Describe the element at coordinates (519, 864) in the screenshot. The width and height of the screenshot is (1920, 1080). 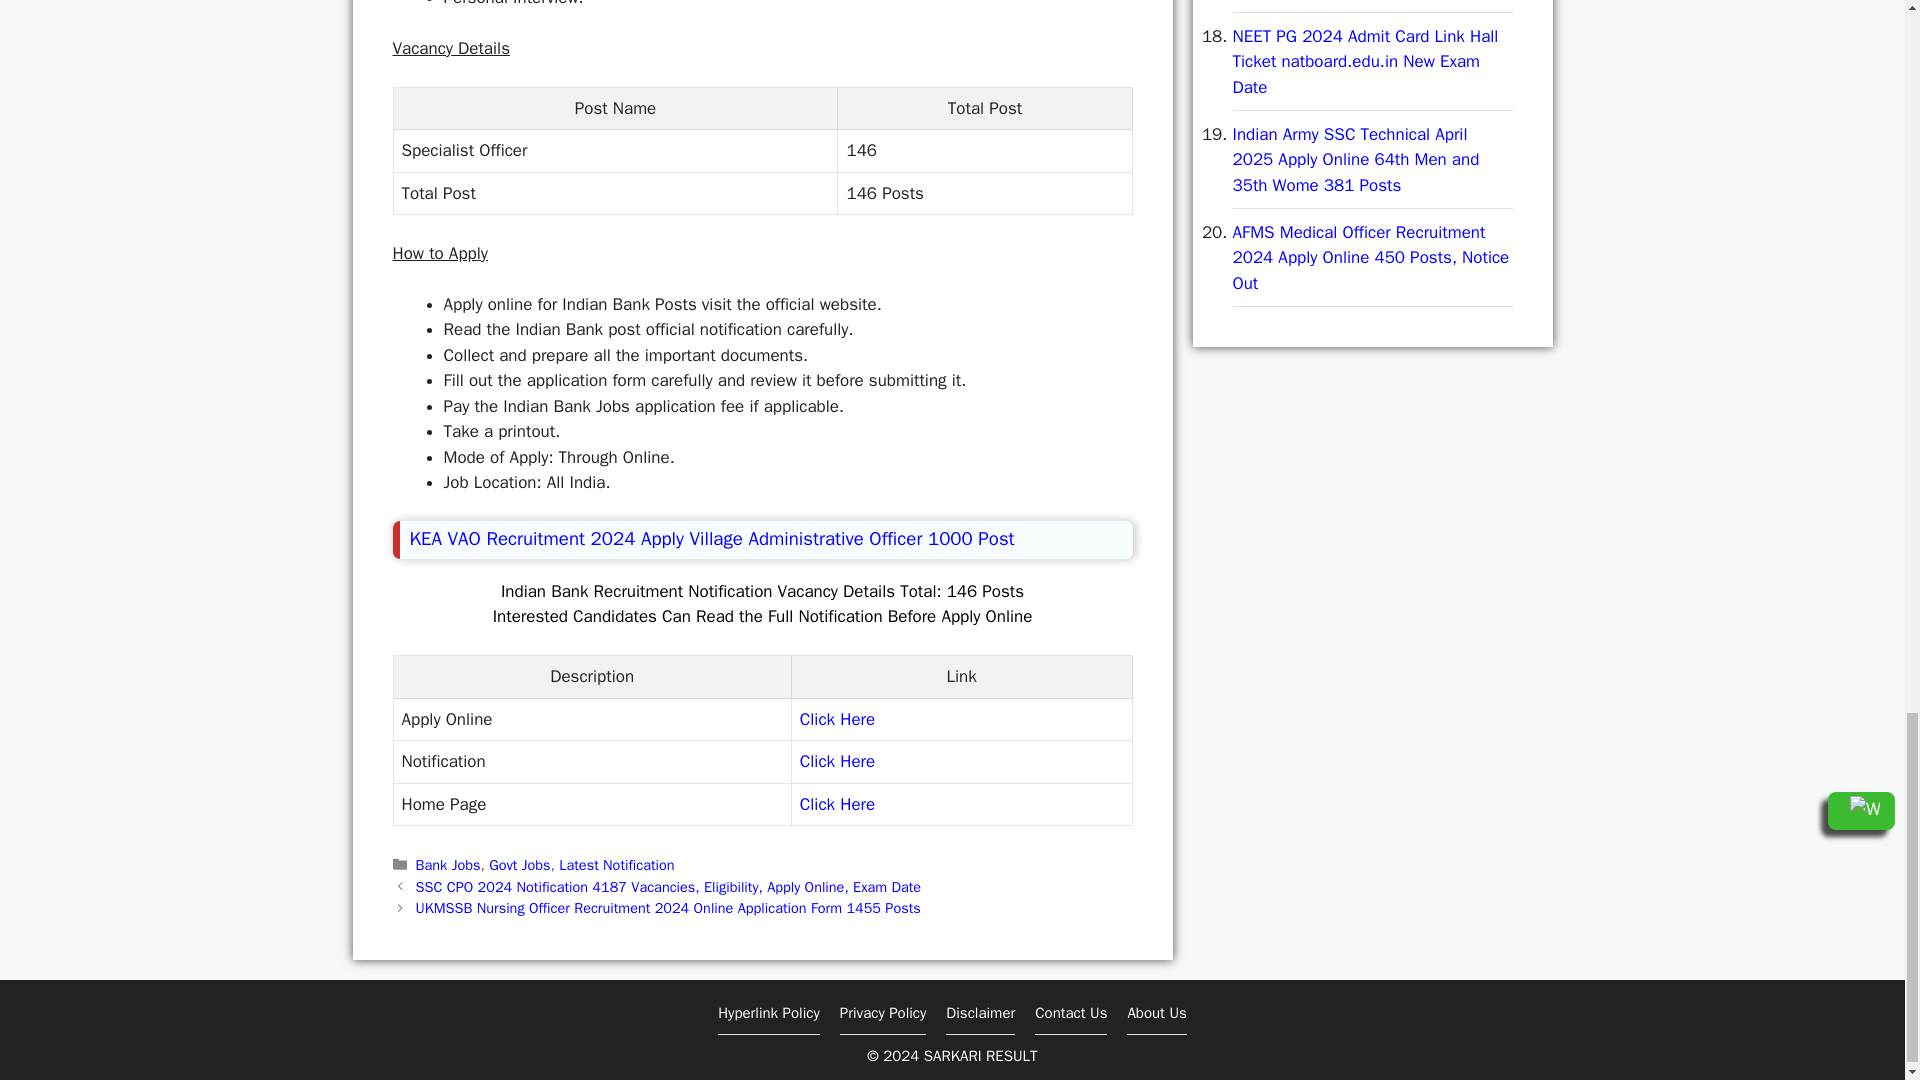
I see `Govt Jobs` at that location.